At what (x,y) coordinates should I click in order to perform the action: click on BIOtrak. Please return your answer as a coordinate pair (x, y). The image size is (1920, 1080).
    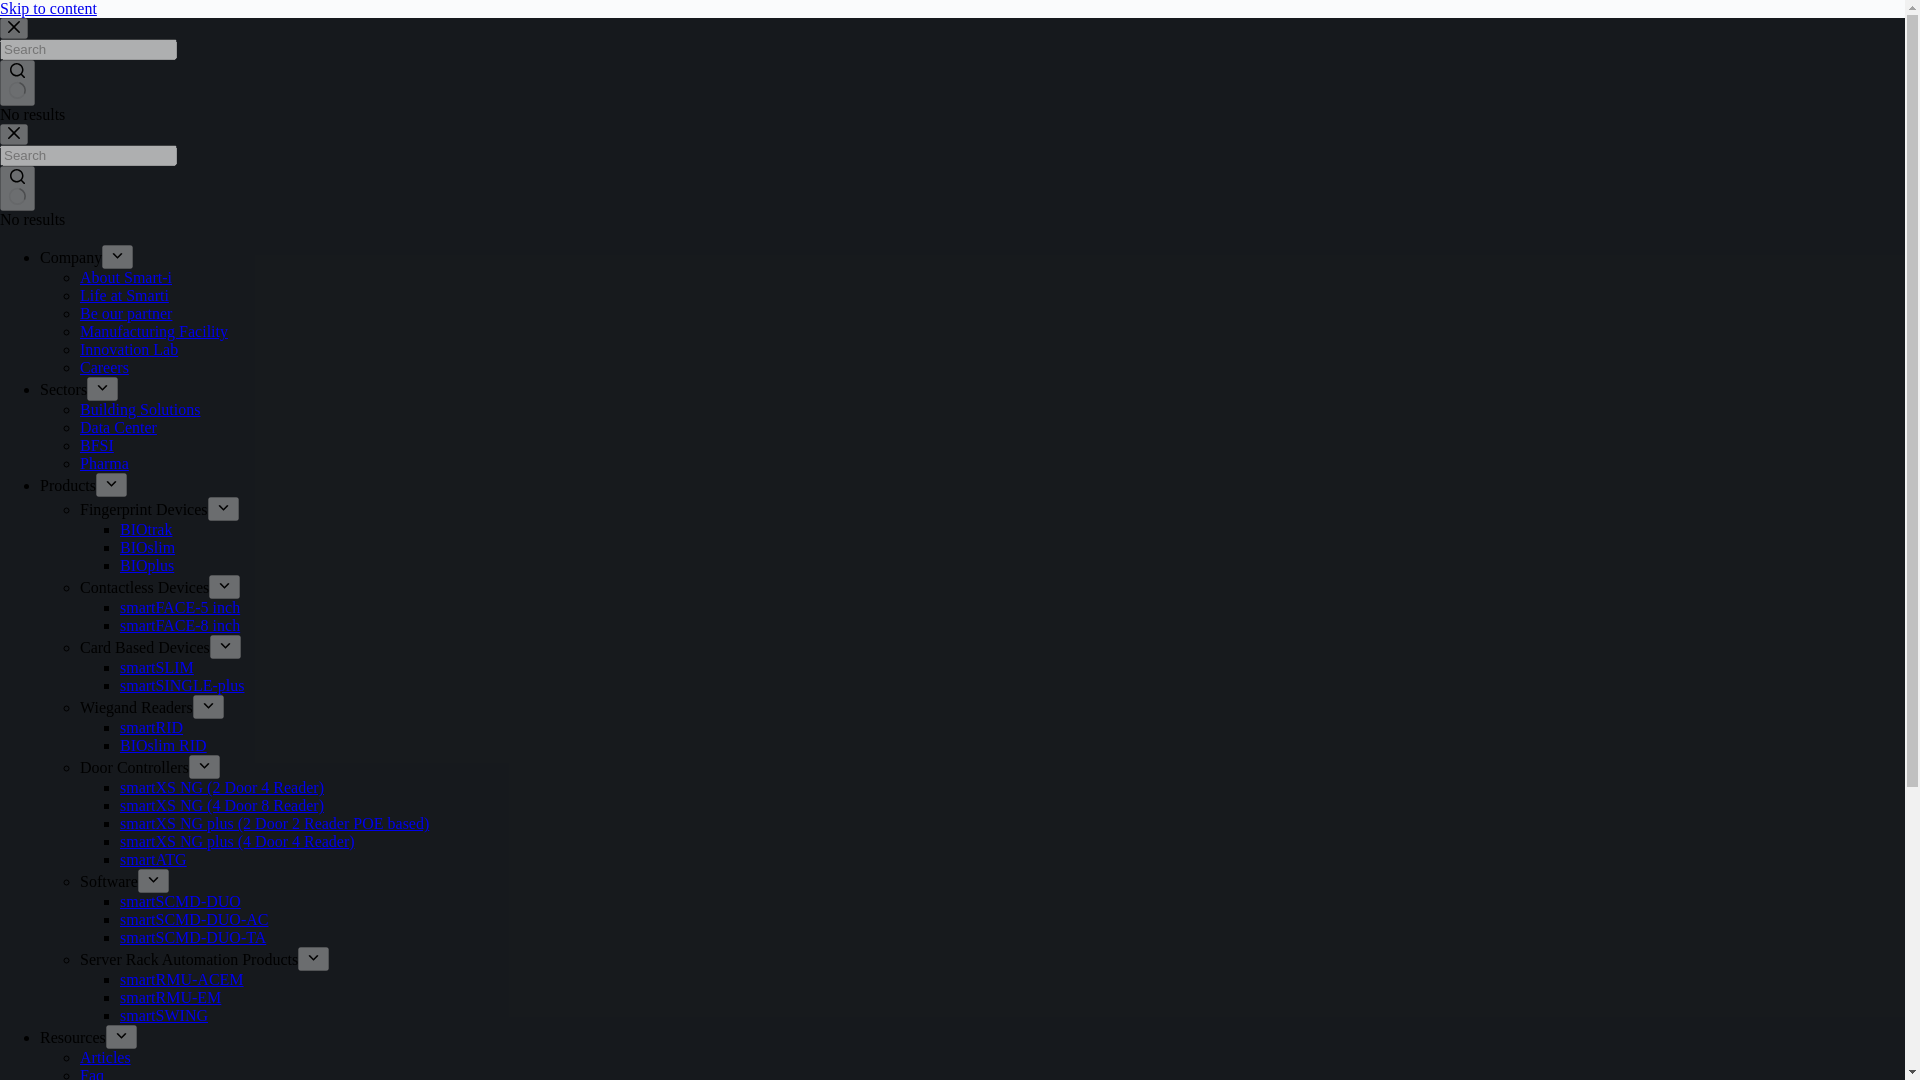
    Looking at the image, I should click on (146, 528).